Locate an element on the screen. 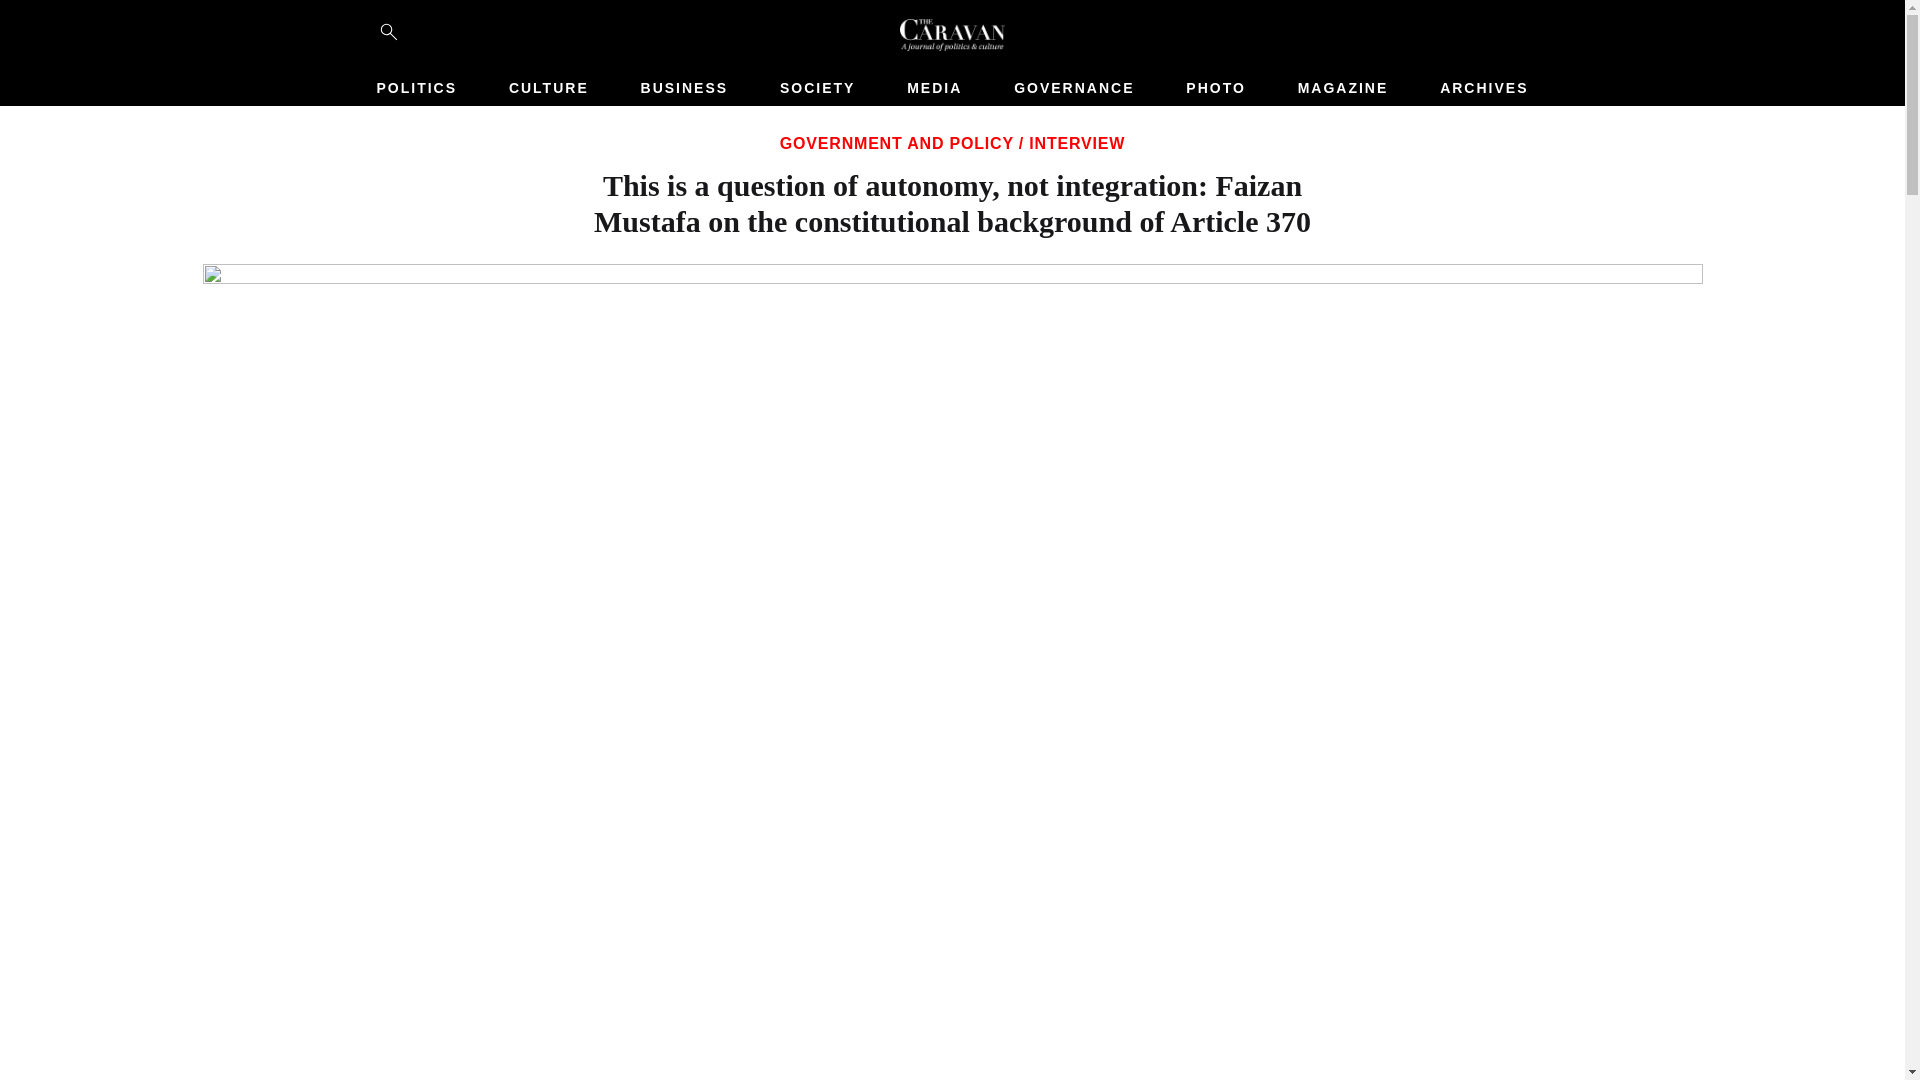  GOVERNANCE is located at coordinates (1074, 88).